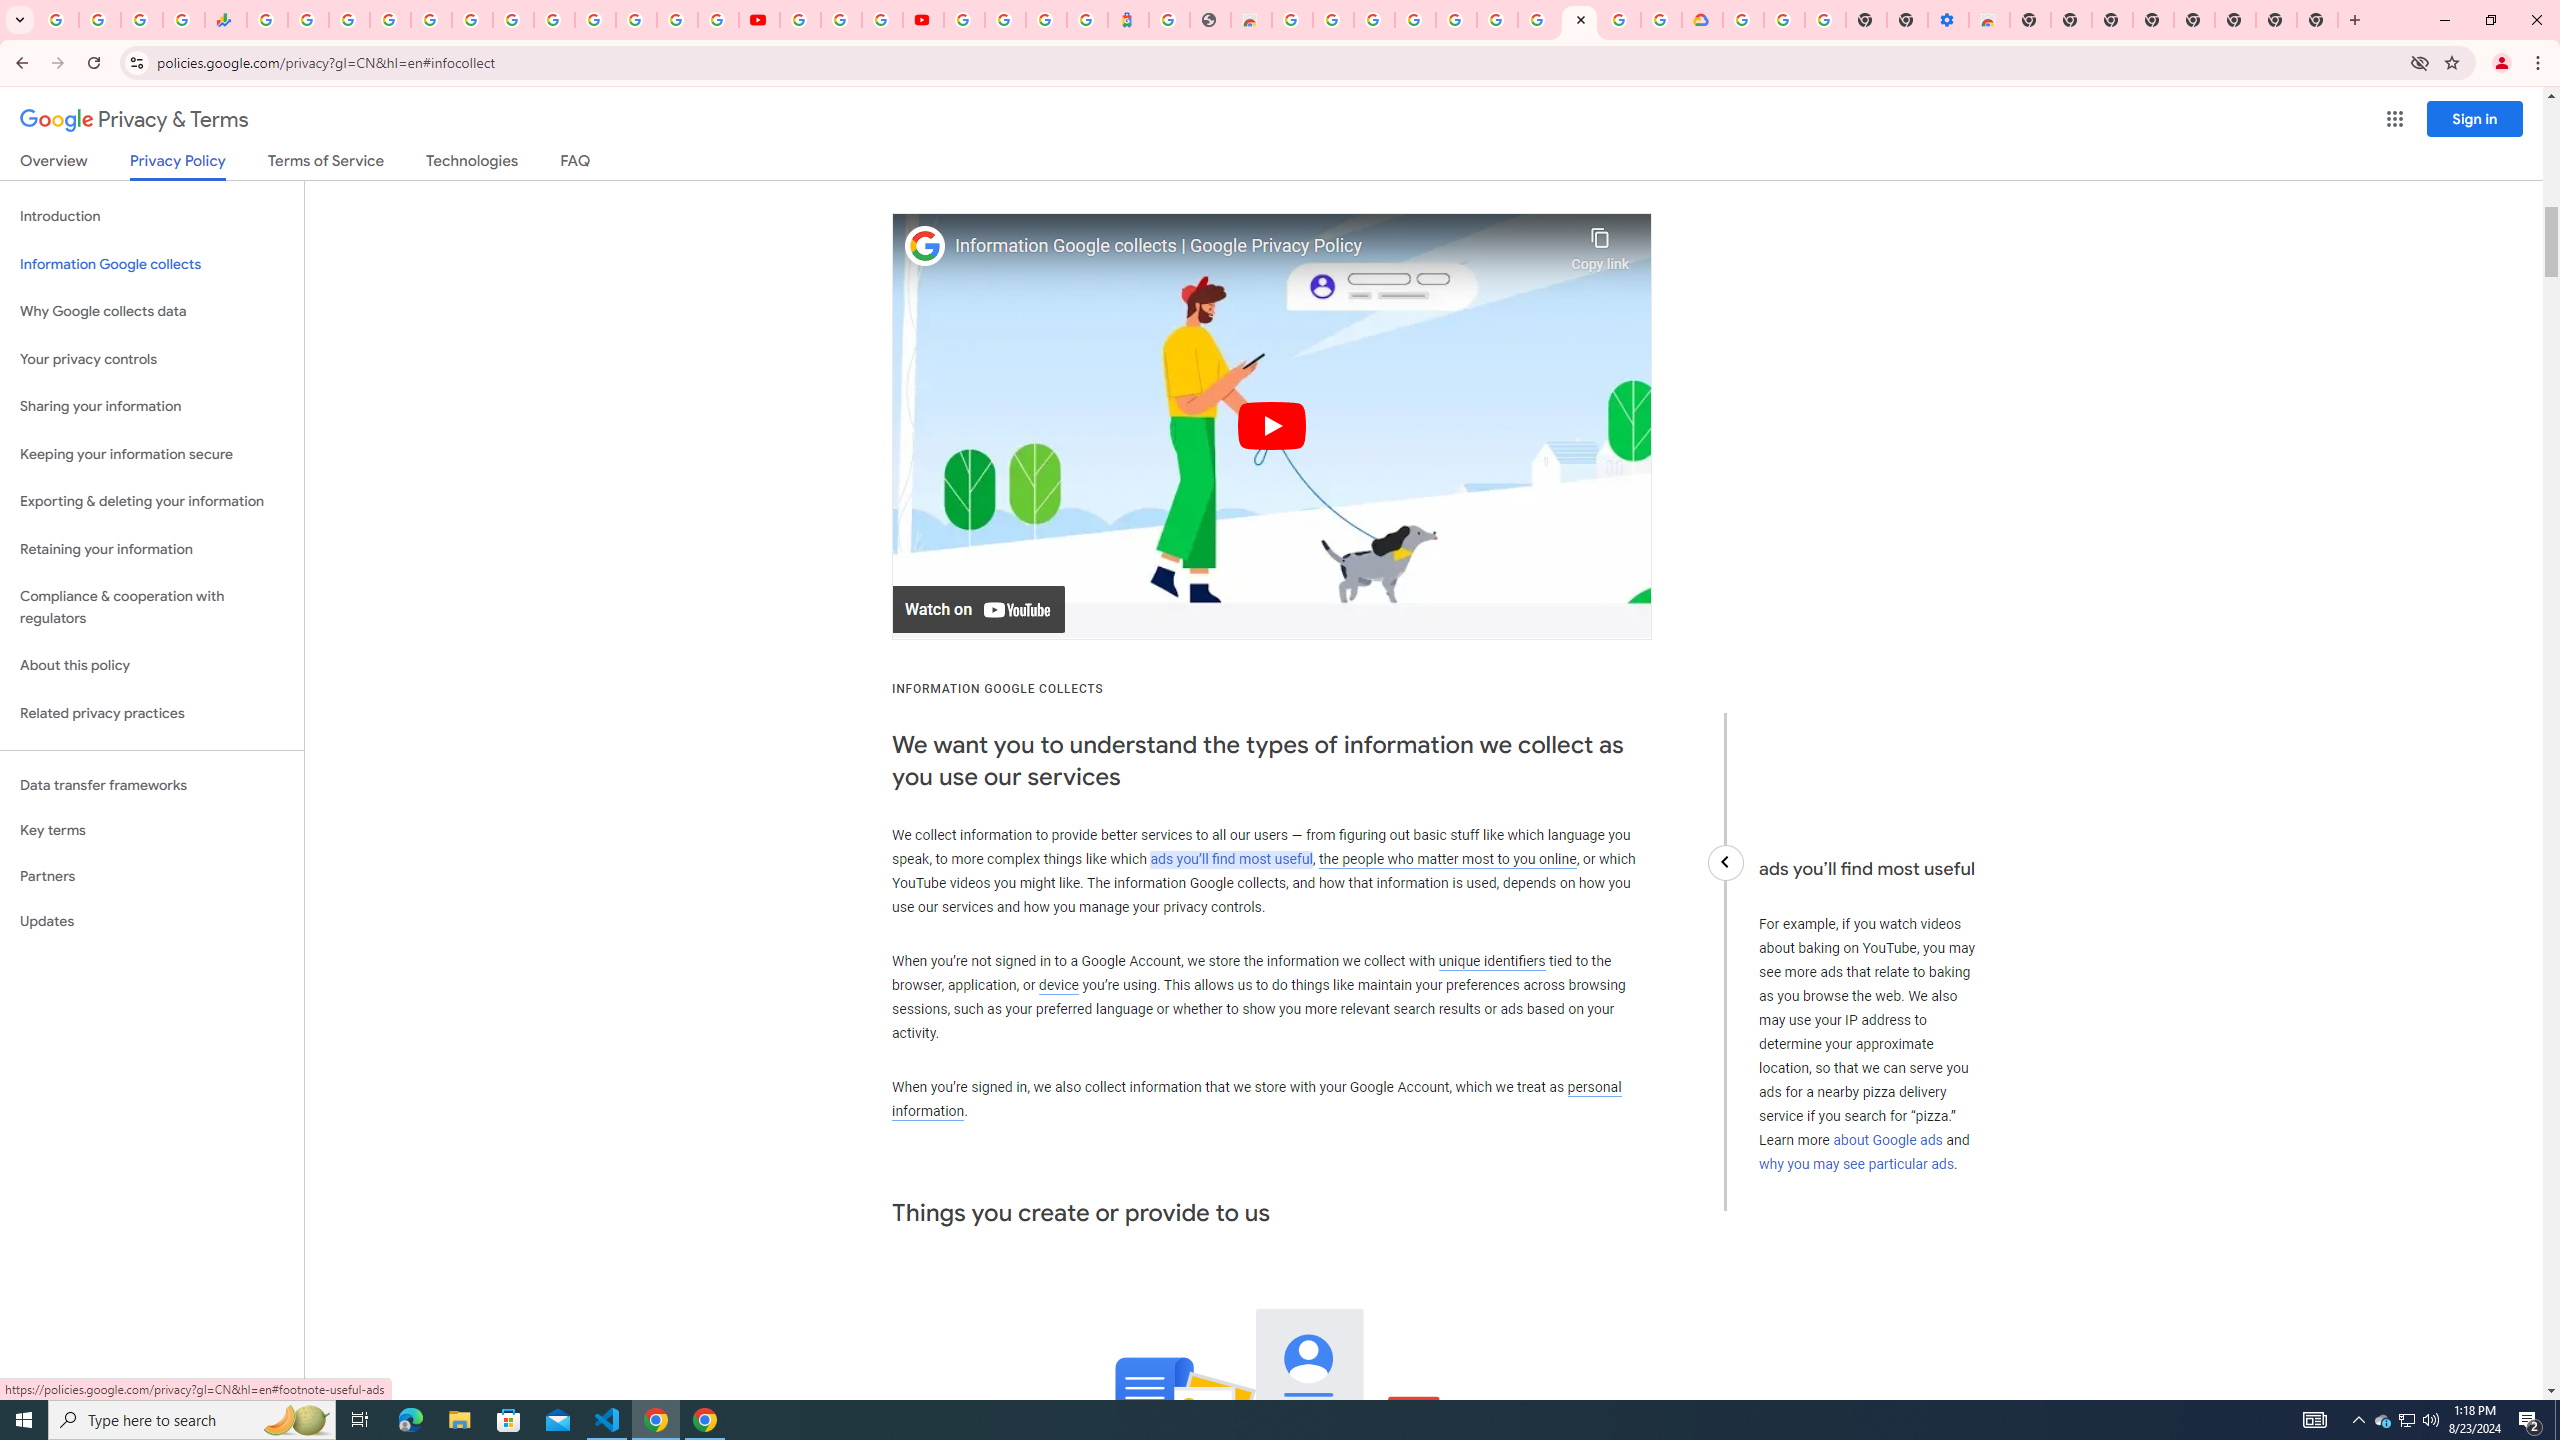 Image resolution: width=2560 pixels, height=1440 pixels. What do you see at coordinates (152, 608) in the screenshot?
I see `Compliance & cooperation with regulators` at bounding box center [152, 608].